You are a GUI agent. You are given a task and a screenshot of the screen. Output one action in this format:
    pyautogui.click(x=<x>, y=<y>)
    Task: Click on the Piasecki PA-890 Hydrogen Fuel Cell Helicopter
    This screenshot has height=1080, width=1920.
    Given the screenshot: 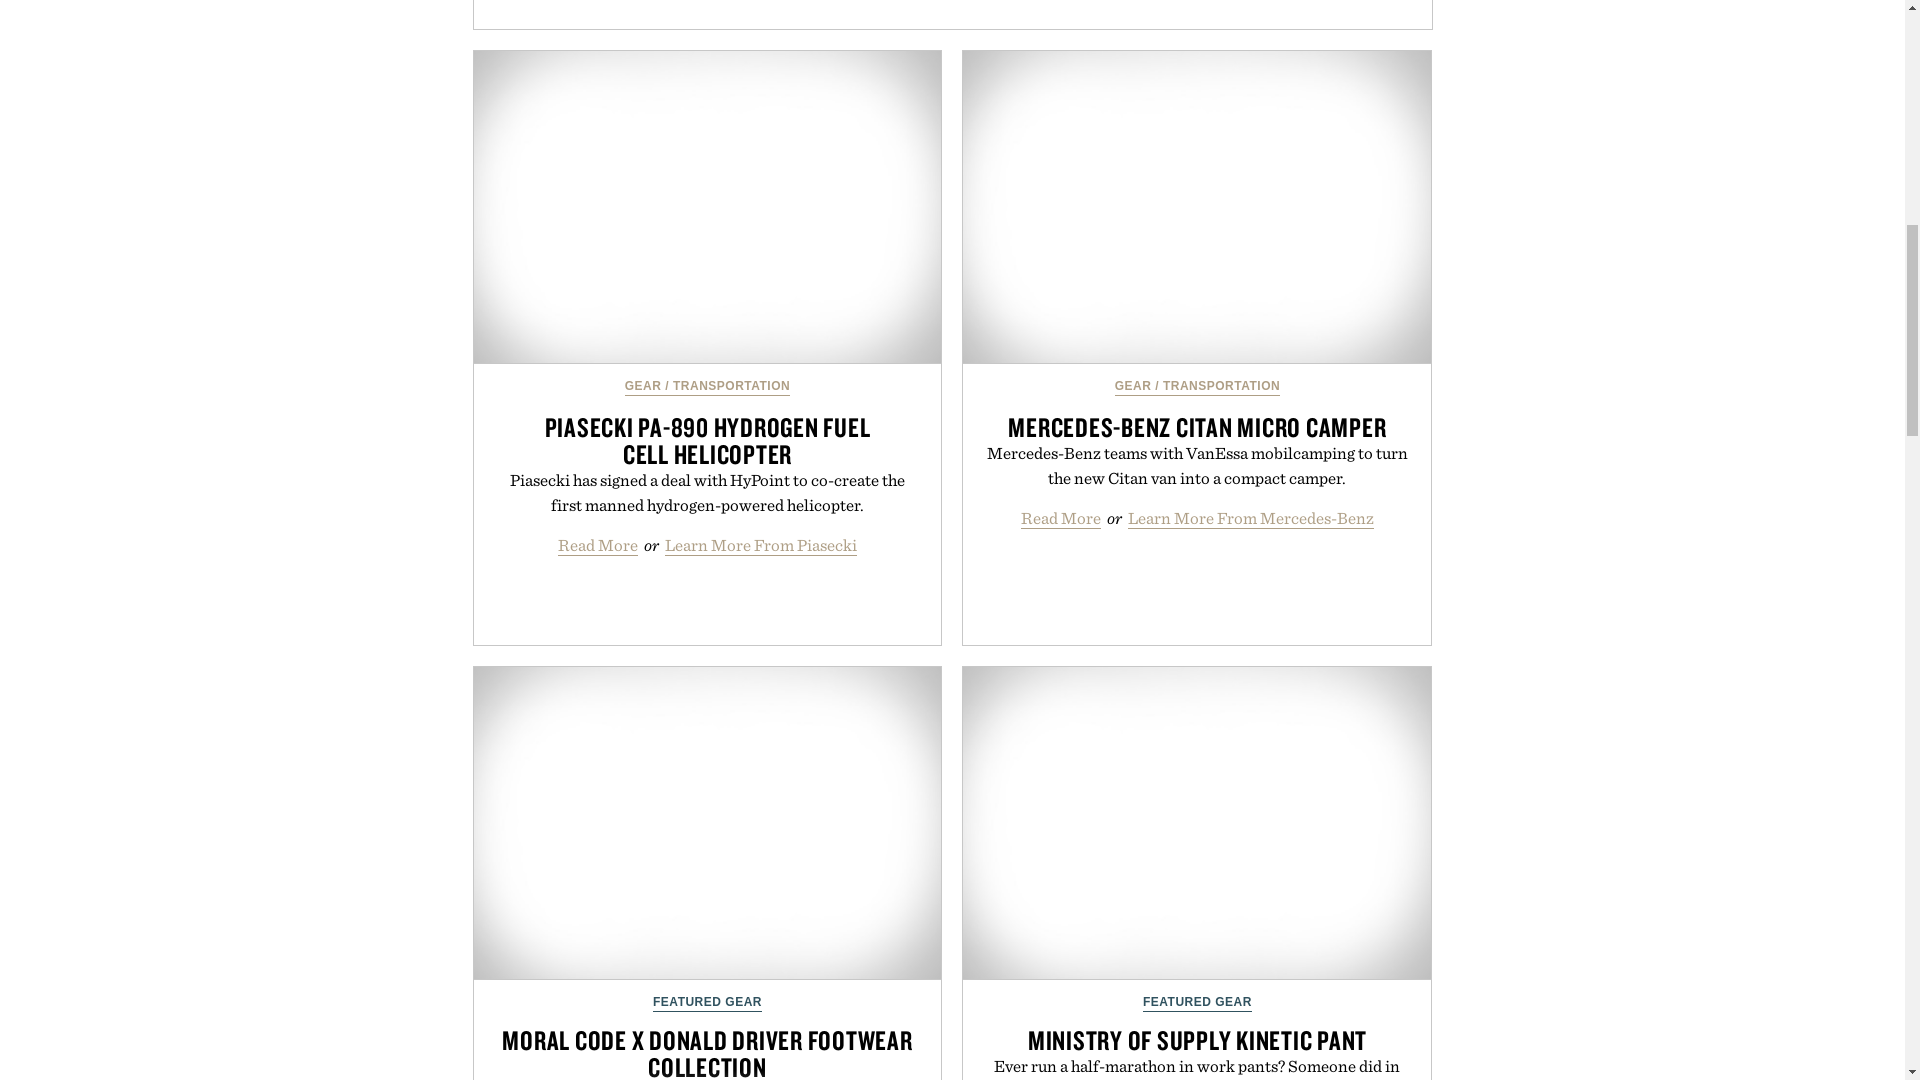 What is the action you would take?
    pyautogui.click(x=708, y=206)
    